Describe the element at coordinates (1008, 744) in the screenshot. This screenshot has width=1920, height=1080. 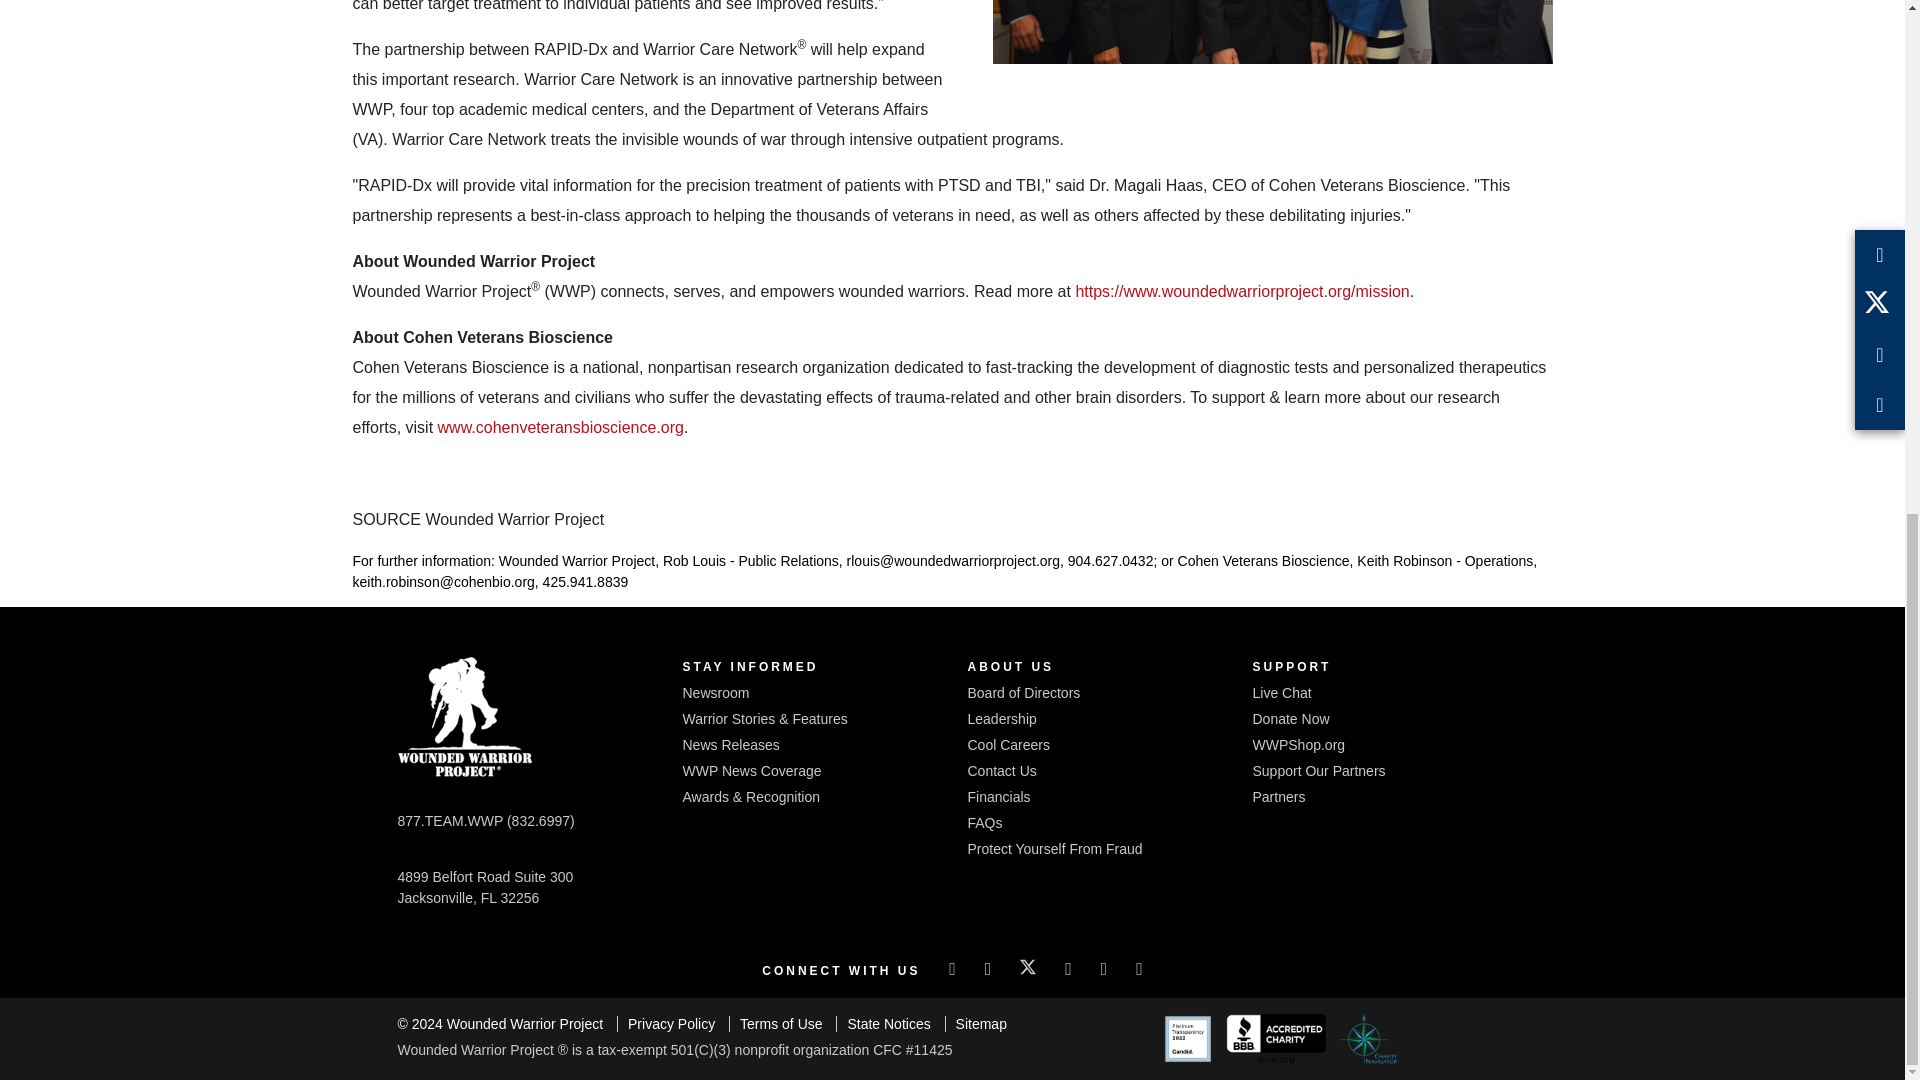
I see `Cool Careers` at that location.